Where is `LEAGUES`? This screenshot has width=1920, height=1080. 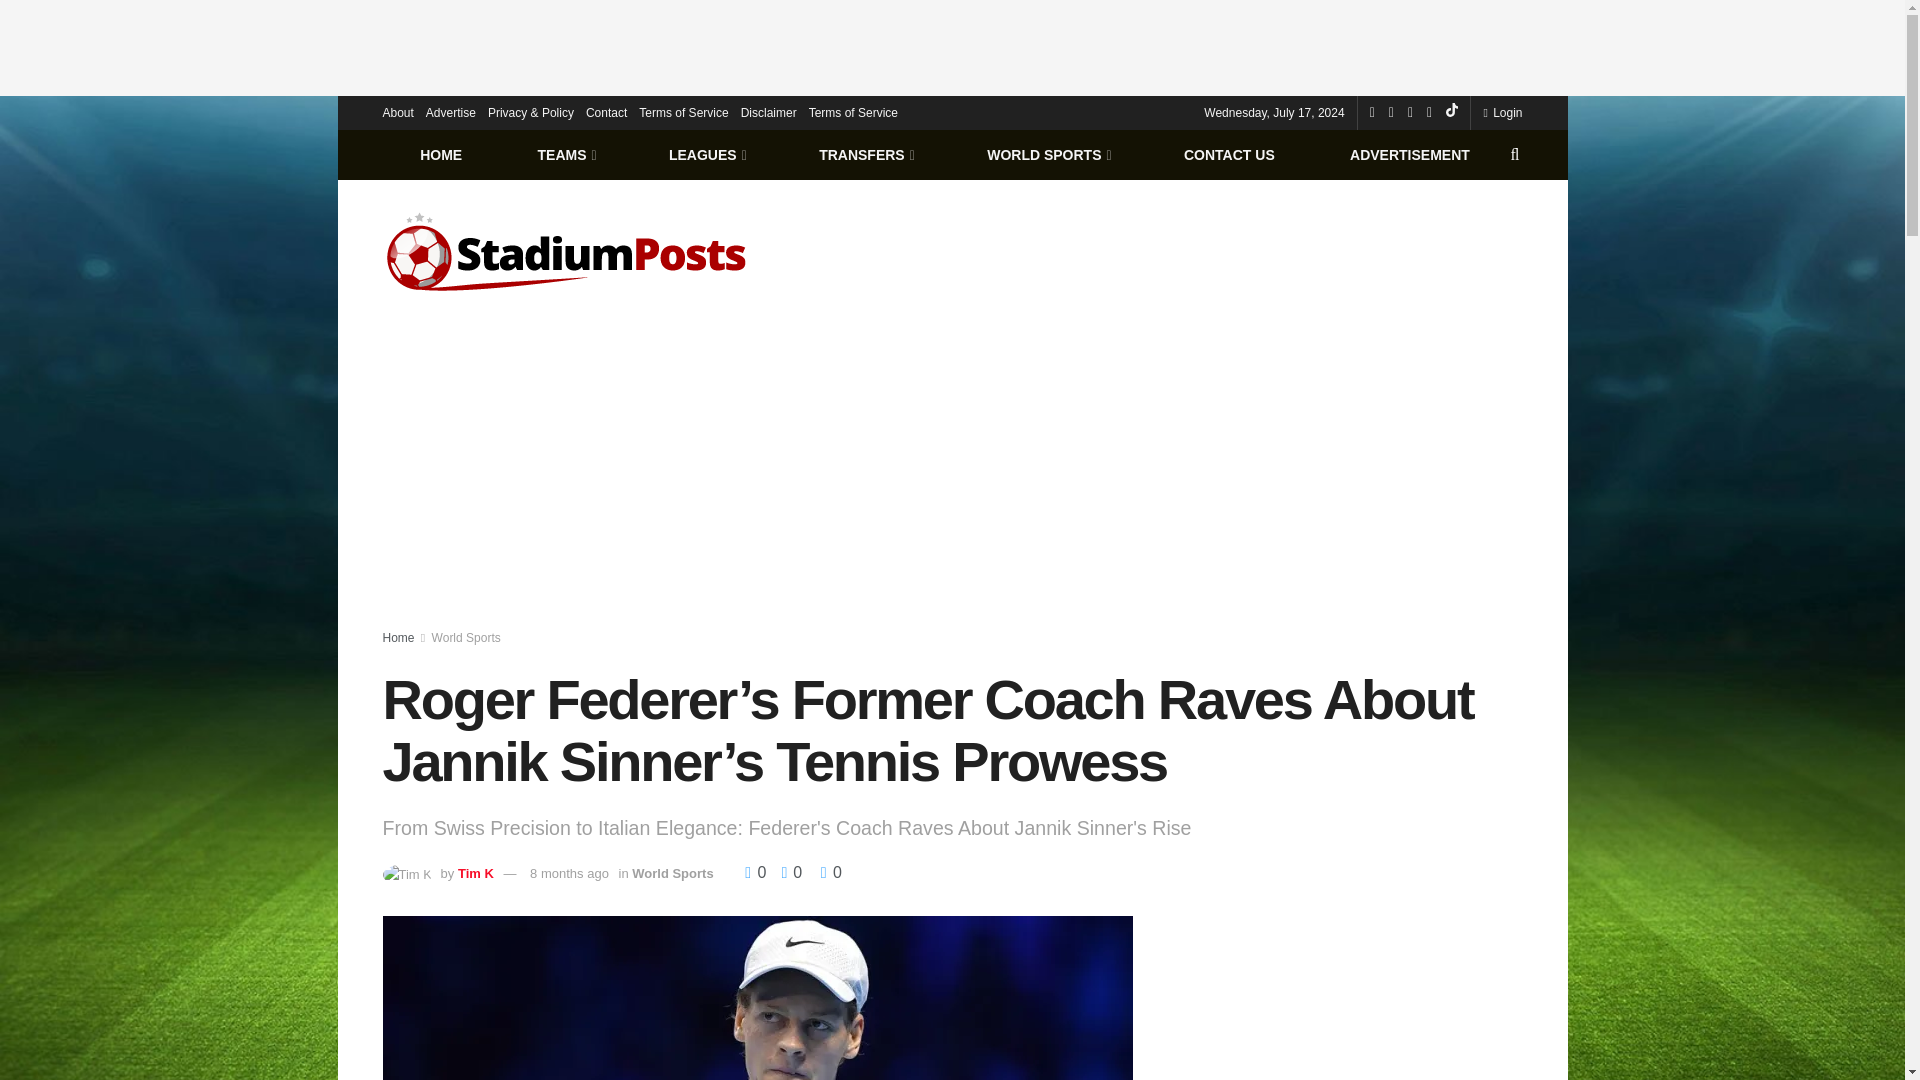
LEAGUES is located at coordinates (706, 154).